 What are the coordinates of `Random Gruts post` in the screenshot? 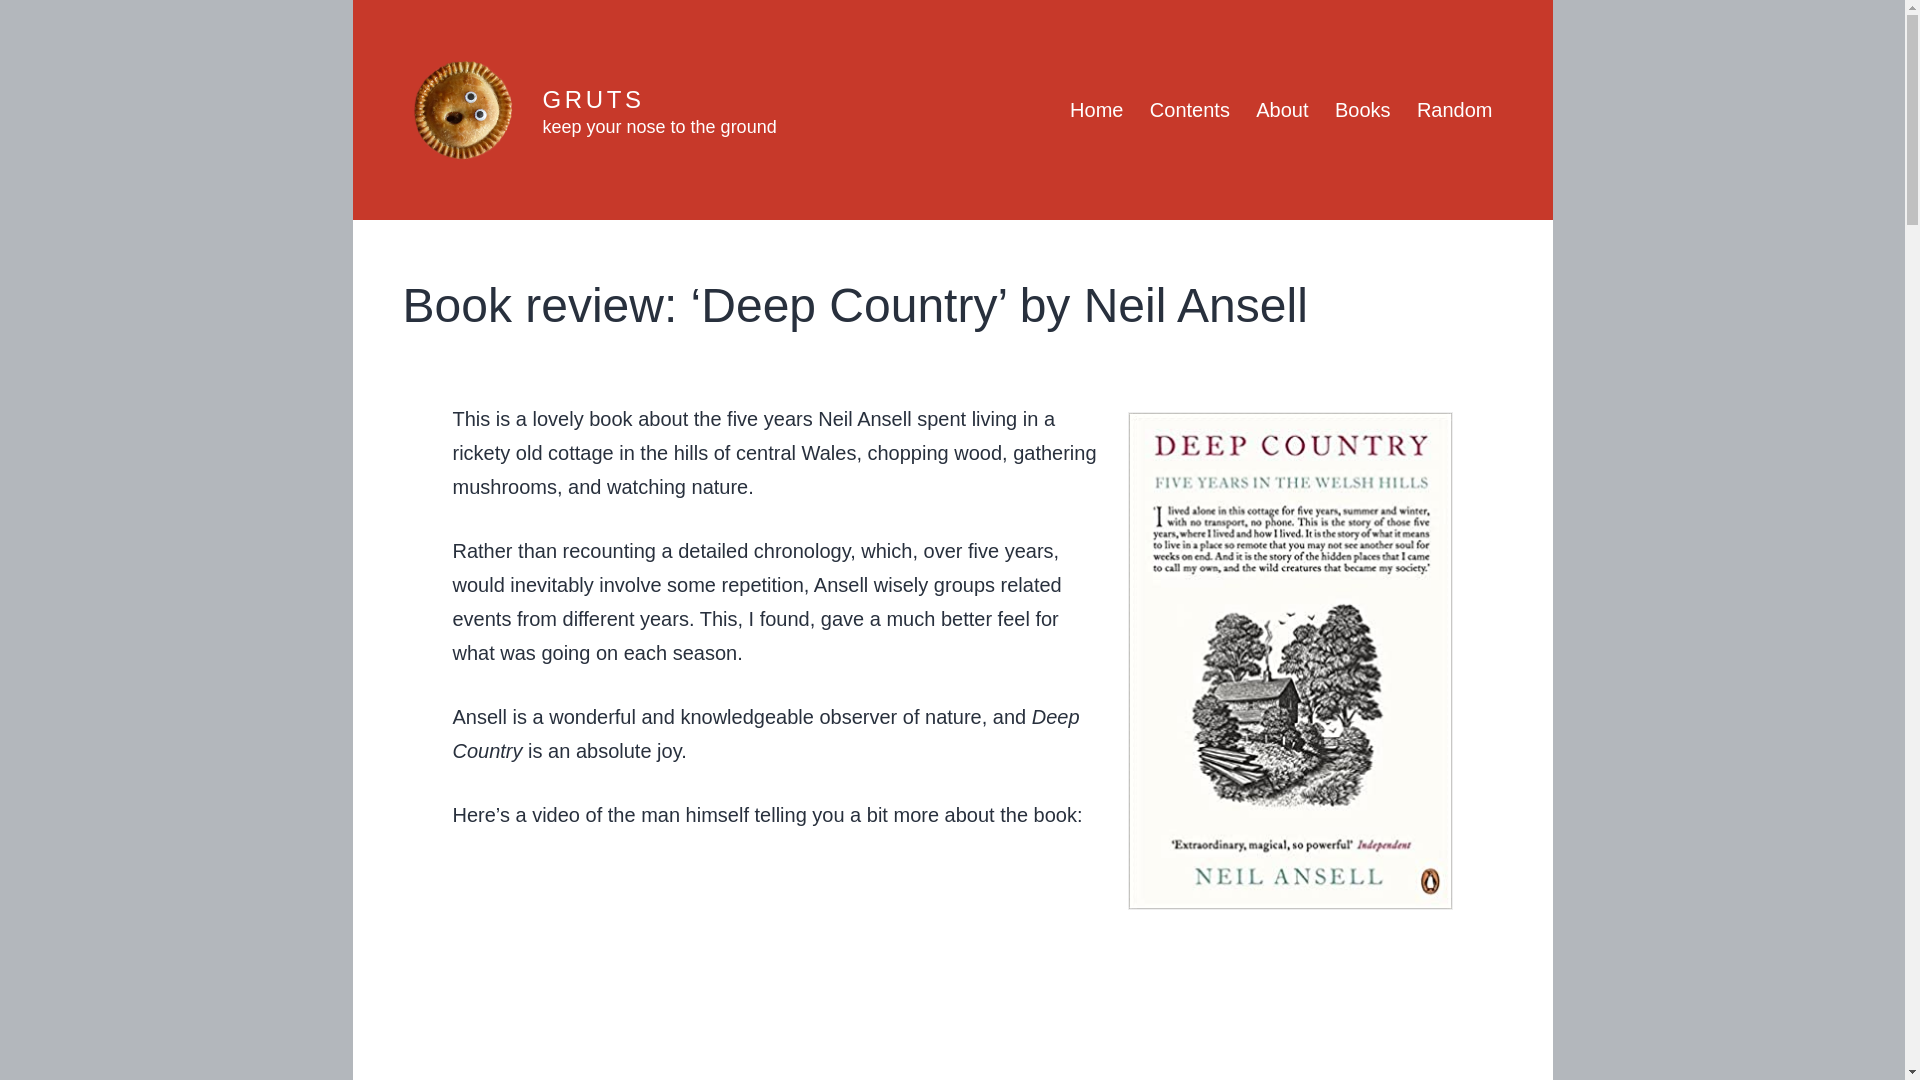 It's located at (1454, 109).